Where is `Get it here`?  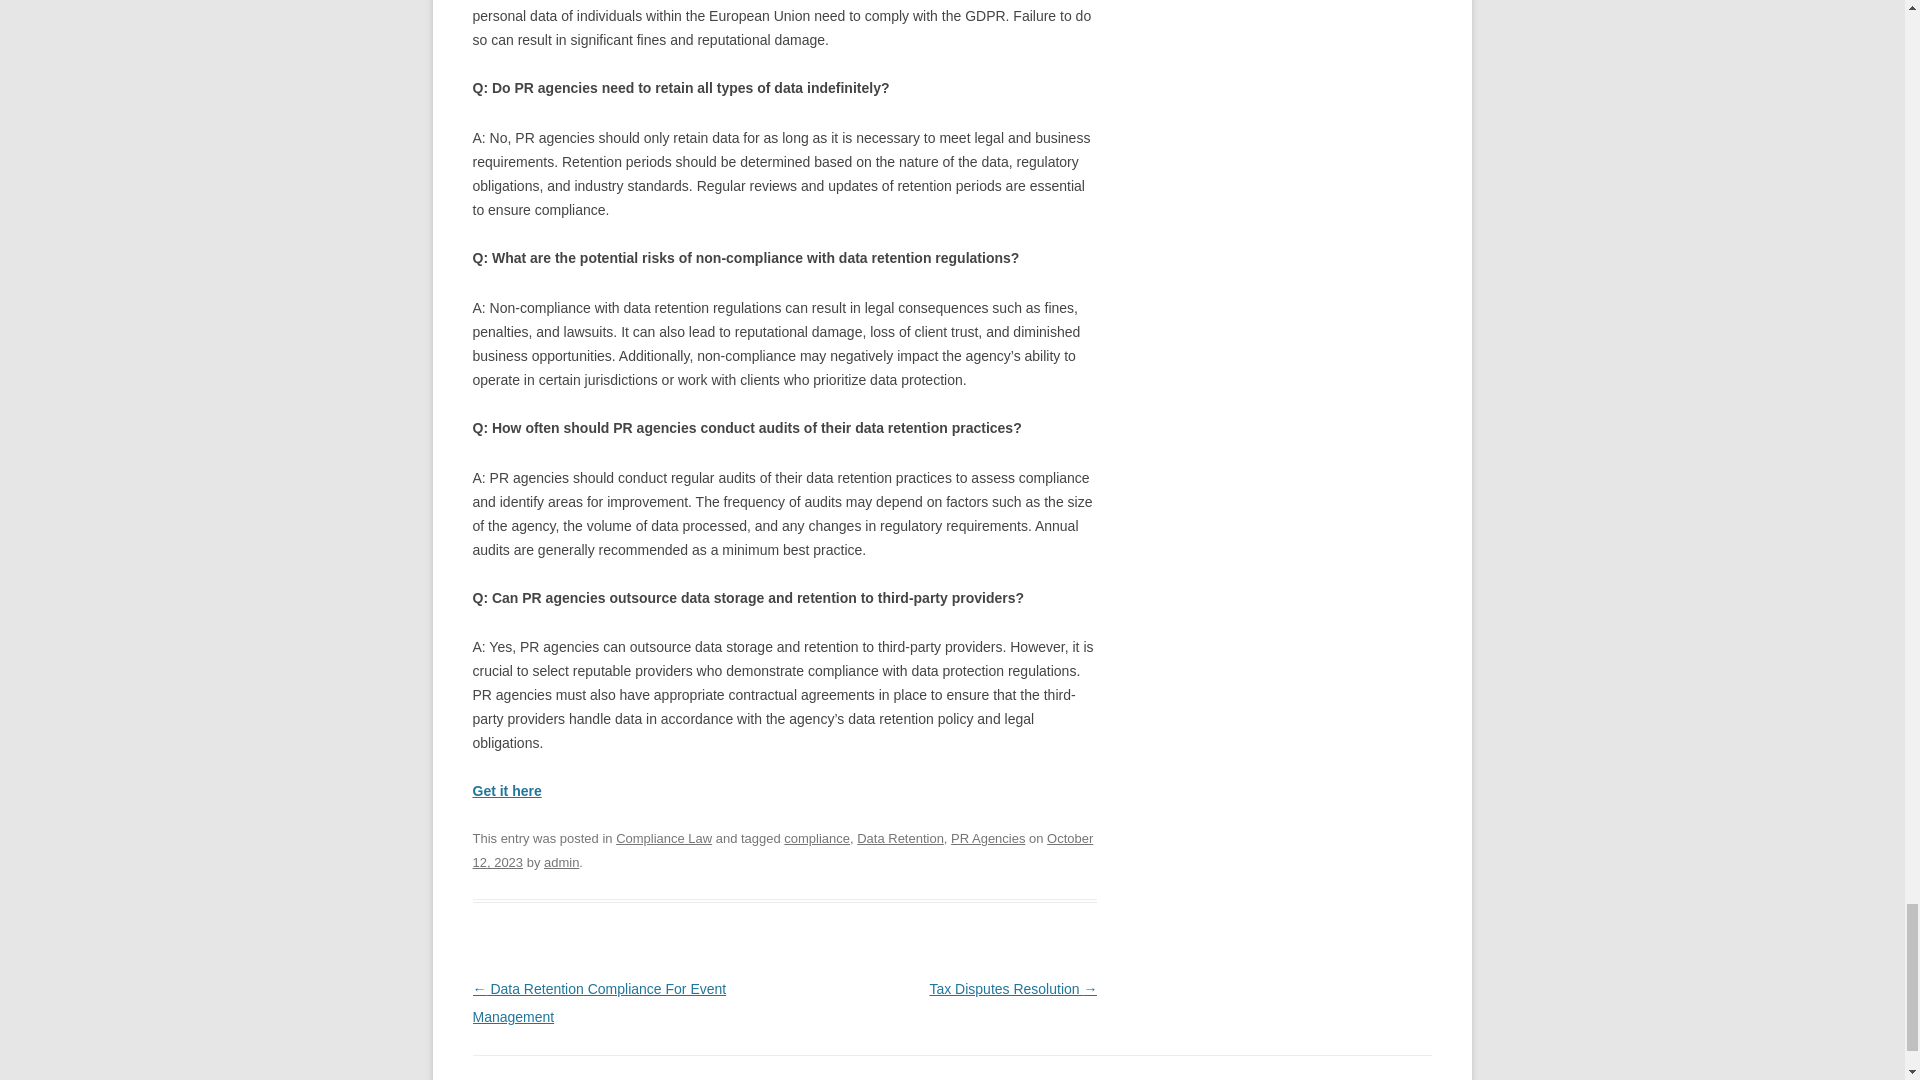
Get it here is located at coordinates (506, 791).